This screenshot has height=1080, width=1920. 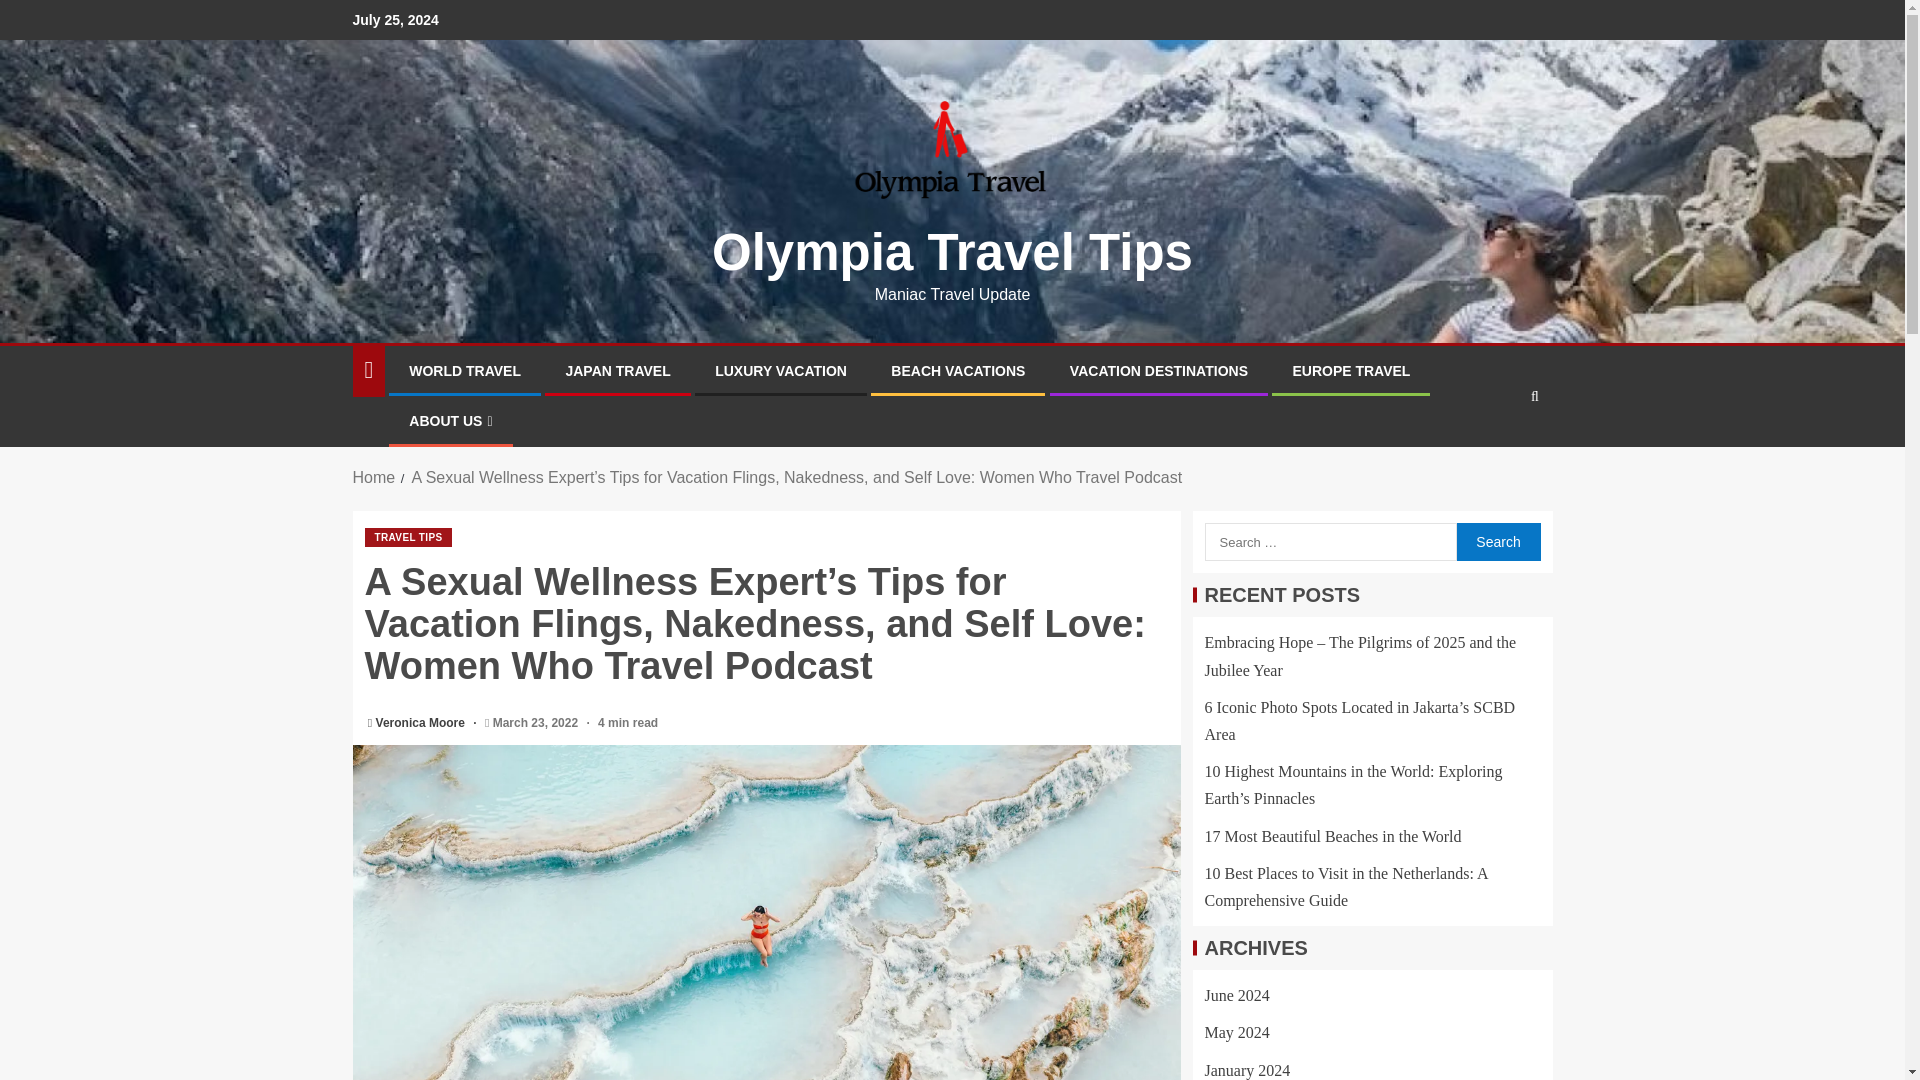 I want to click on JAPAN TRAVEL, so click(x=617, y=370).